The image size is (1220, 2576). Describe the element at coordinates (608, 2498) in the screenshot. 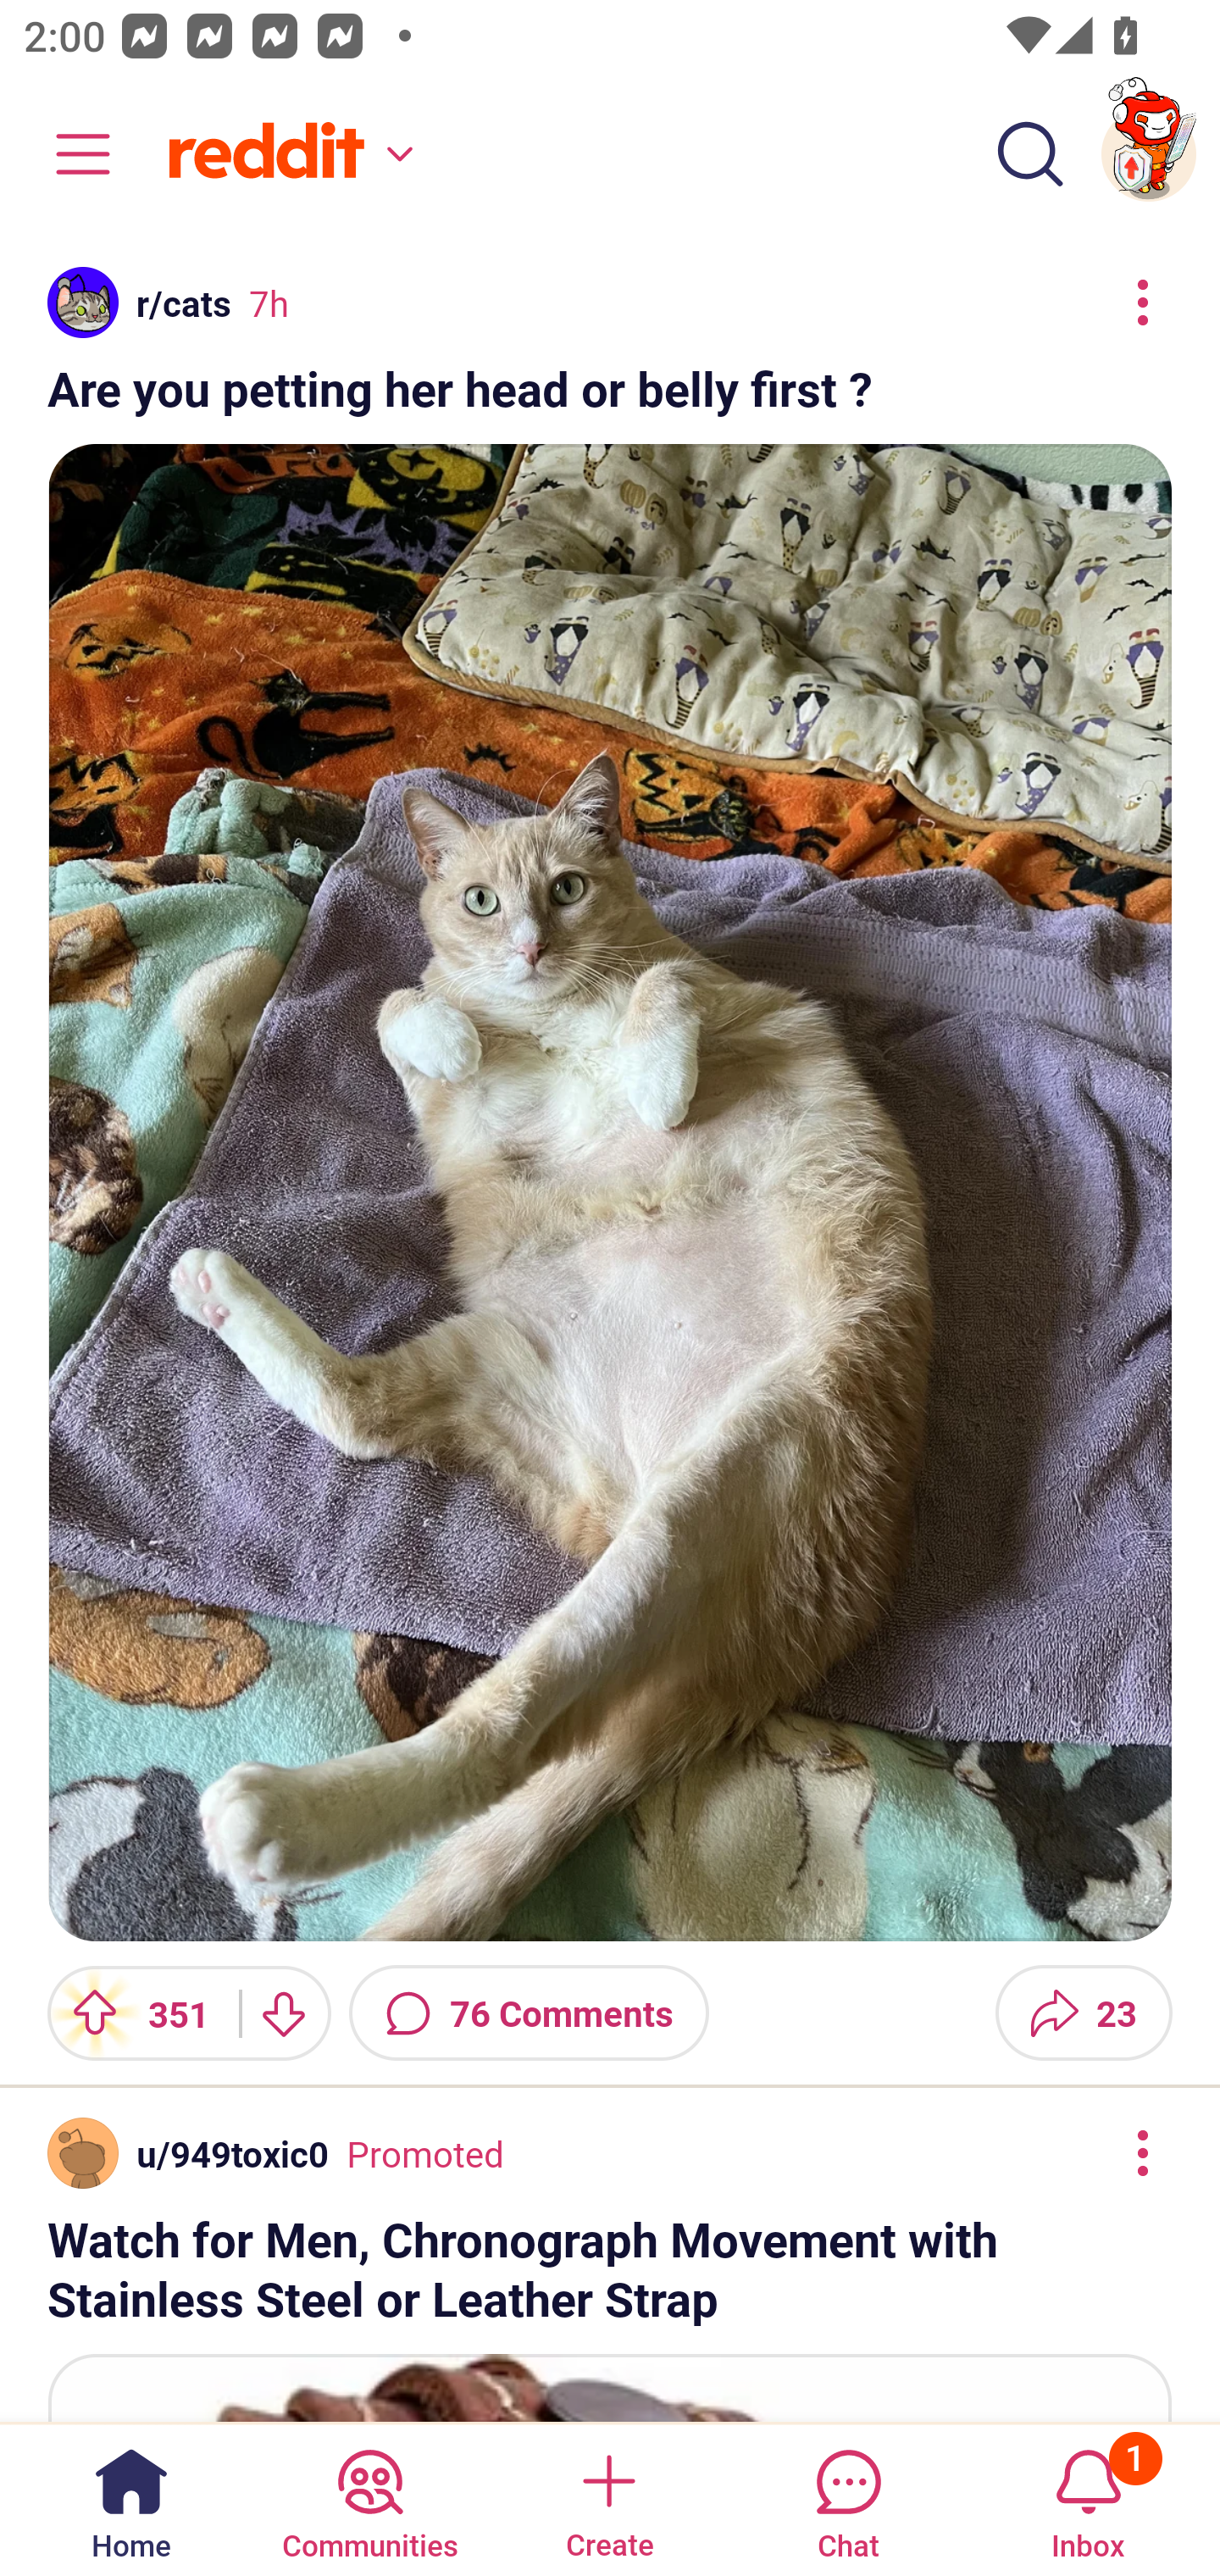

I see `Create a post Create` at that location.